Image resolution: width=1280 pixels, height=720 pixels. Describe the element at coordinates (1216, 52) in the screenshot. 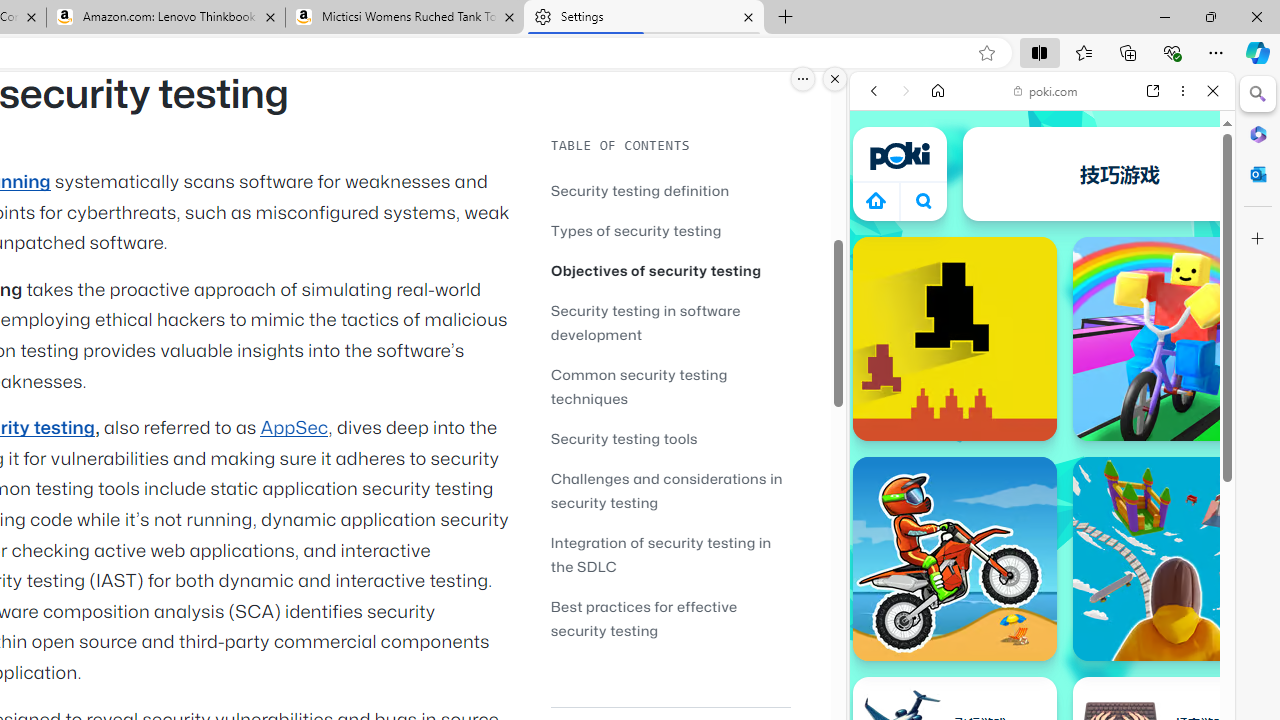

I see `Settings and more (Alt+F)` at that location.